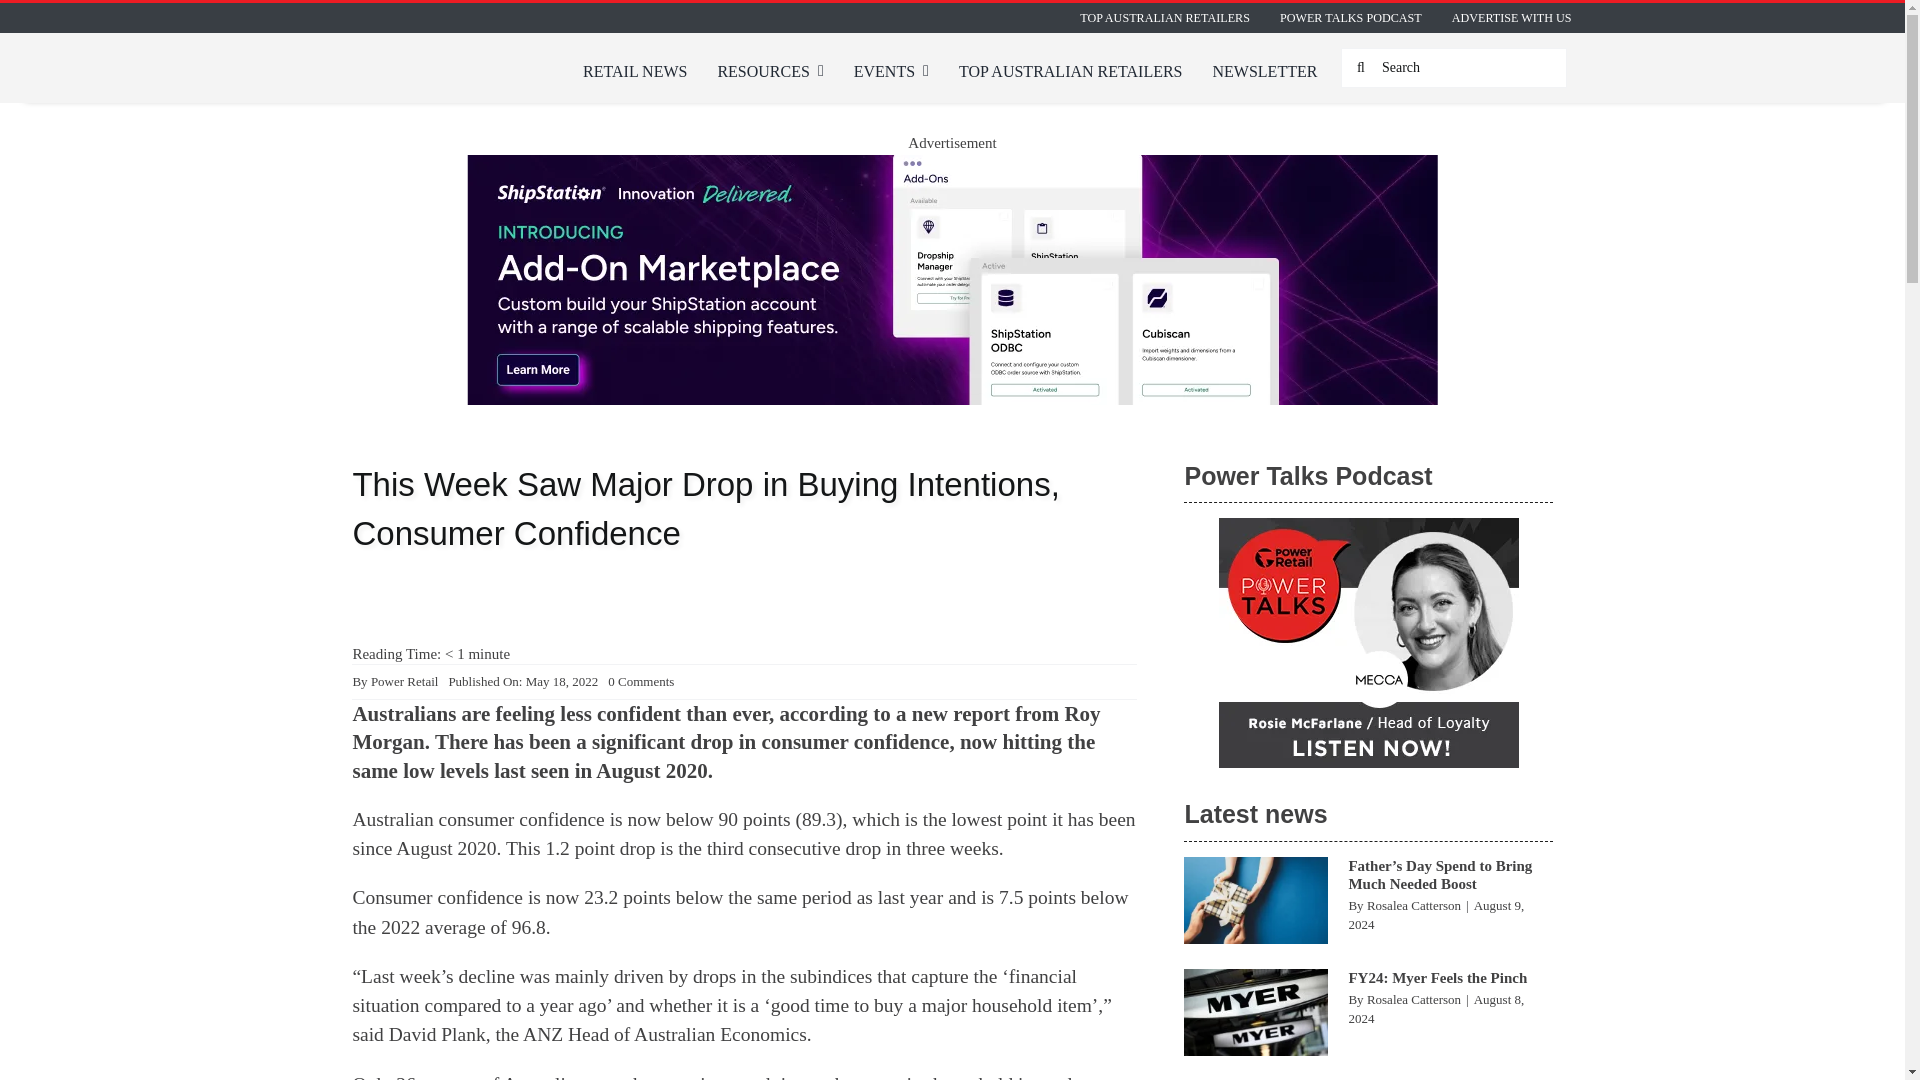 Image resolution: width=1920 pixels, height=1080 pixels. Describe the element at coordinates (1070, 72) in the screenshot. I see `TOP AUSTRALIAN RETAILERS` at that location.